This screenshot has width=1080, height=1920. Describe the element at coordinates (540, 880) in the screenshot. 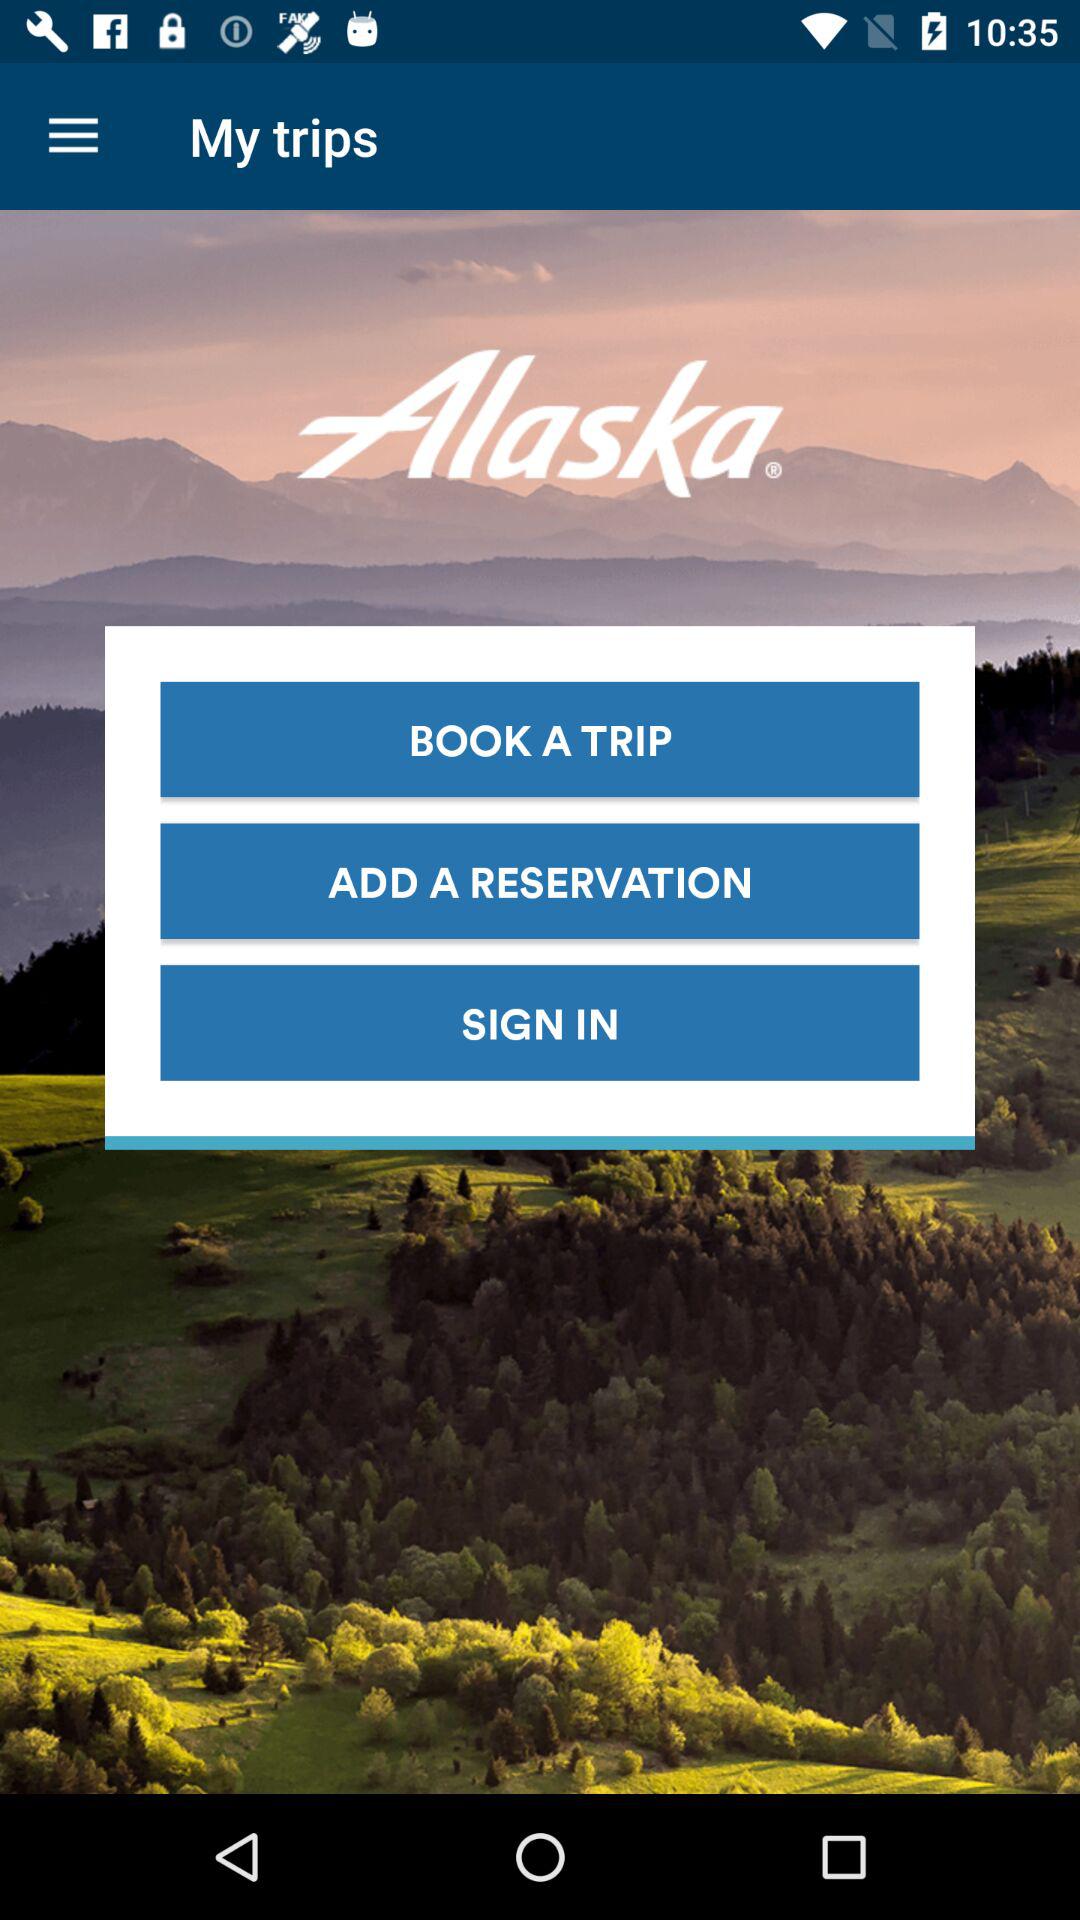

I see `scroll until add a reservation icon` at that location.